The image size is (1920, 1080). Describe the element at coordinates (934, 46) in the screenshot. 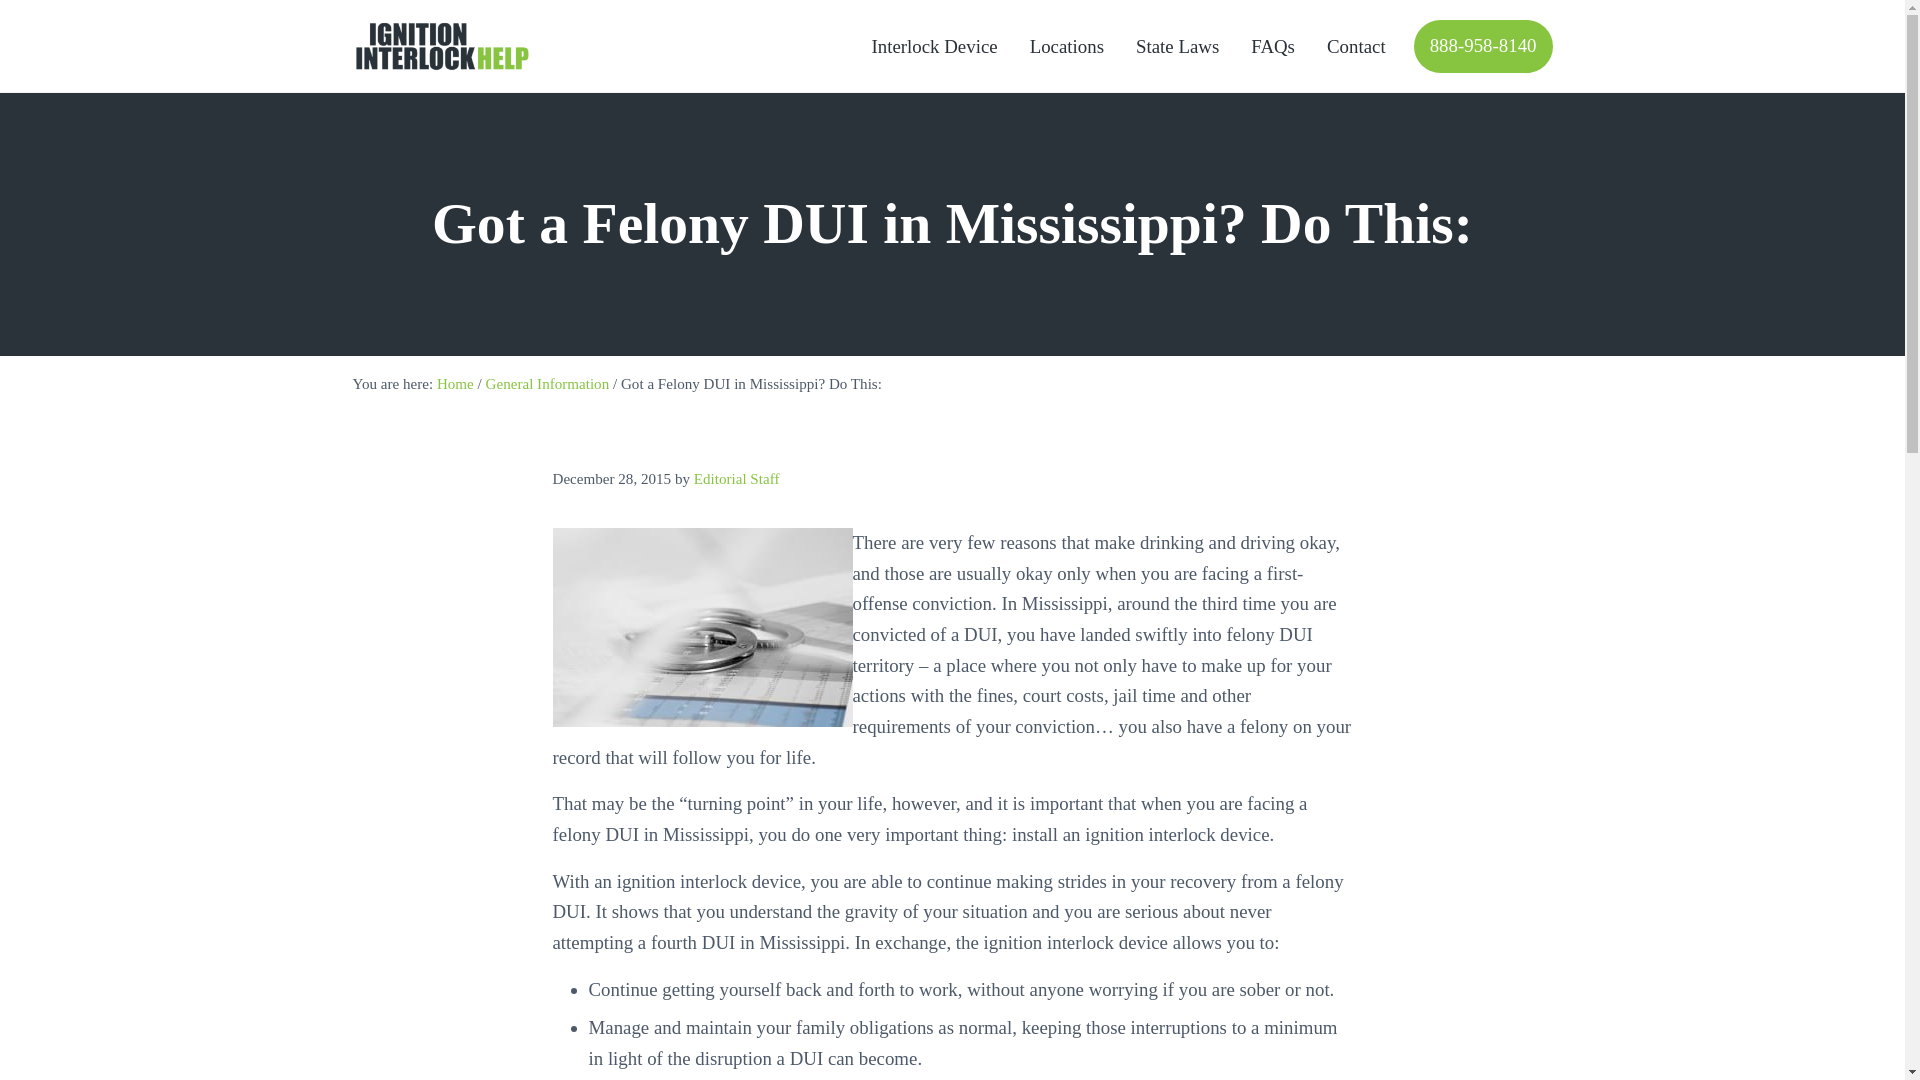

I see `Interlock Device` at that location.